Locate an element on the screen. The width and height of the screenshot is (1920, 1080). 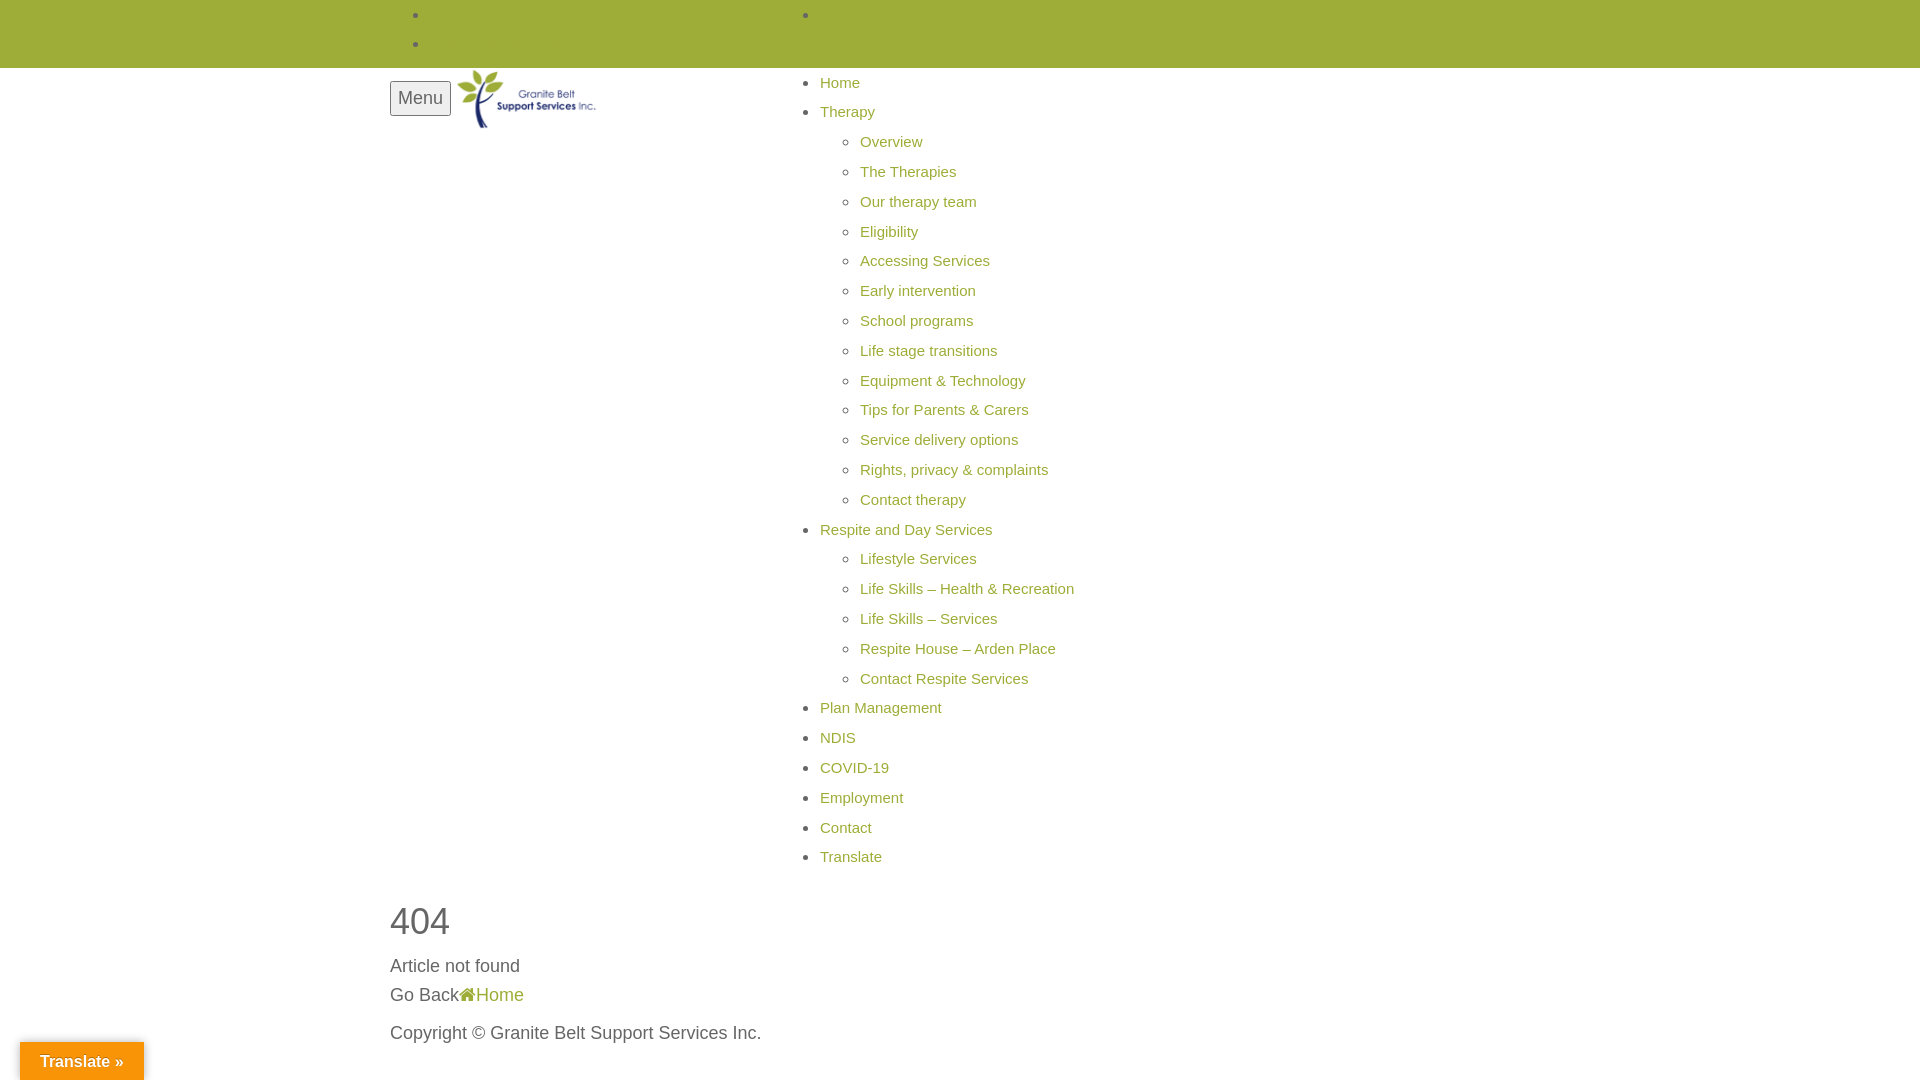
07 4681 3020 is located at coordinates (485, 14).